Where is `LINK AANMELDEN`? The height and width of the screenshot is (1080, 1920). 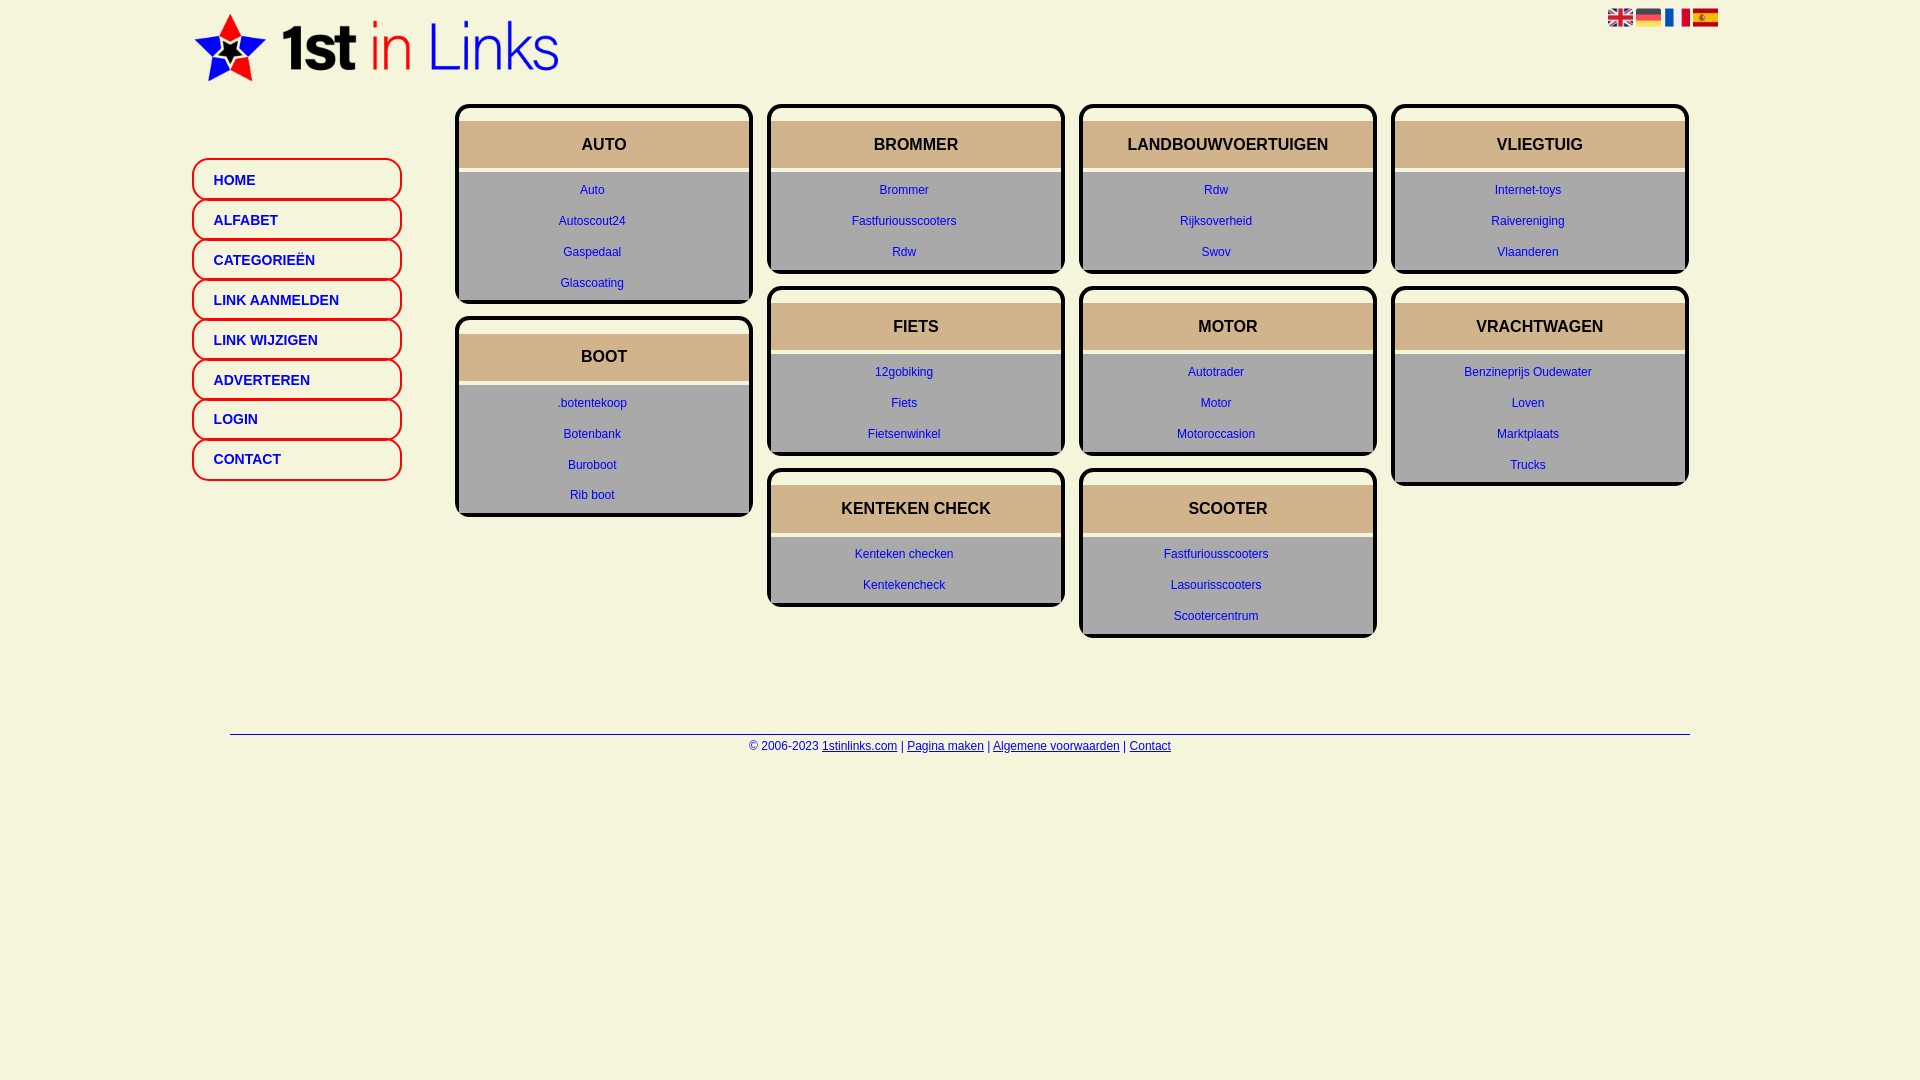 LINK AANMELDEN is located at coordinates (297, 300).